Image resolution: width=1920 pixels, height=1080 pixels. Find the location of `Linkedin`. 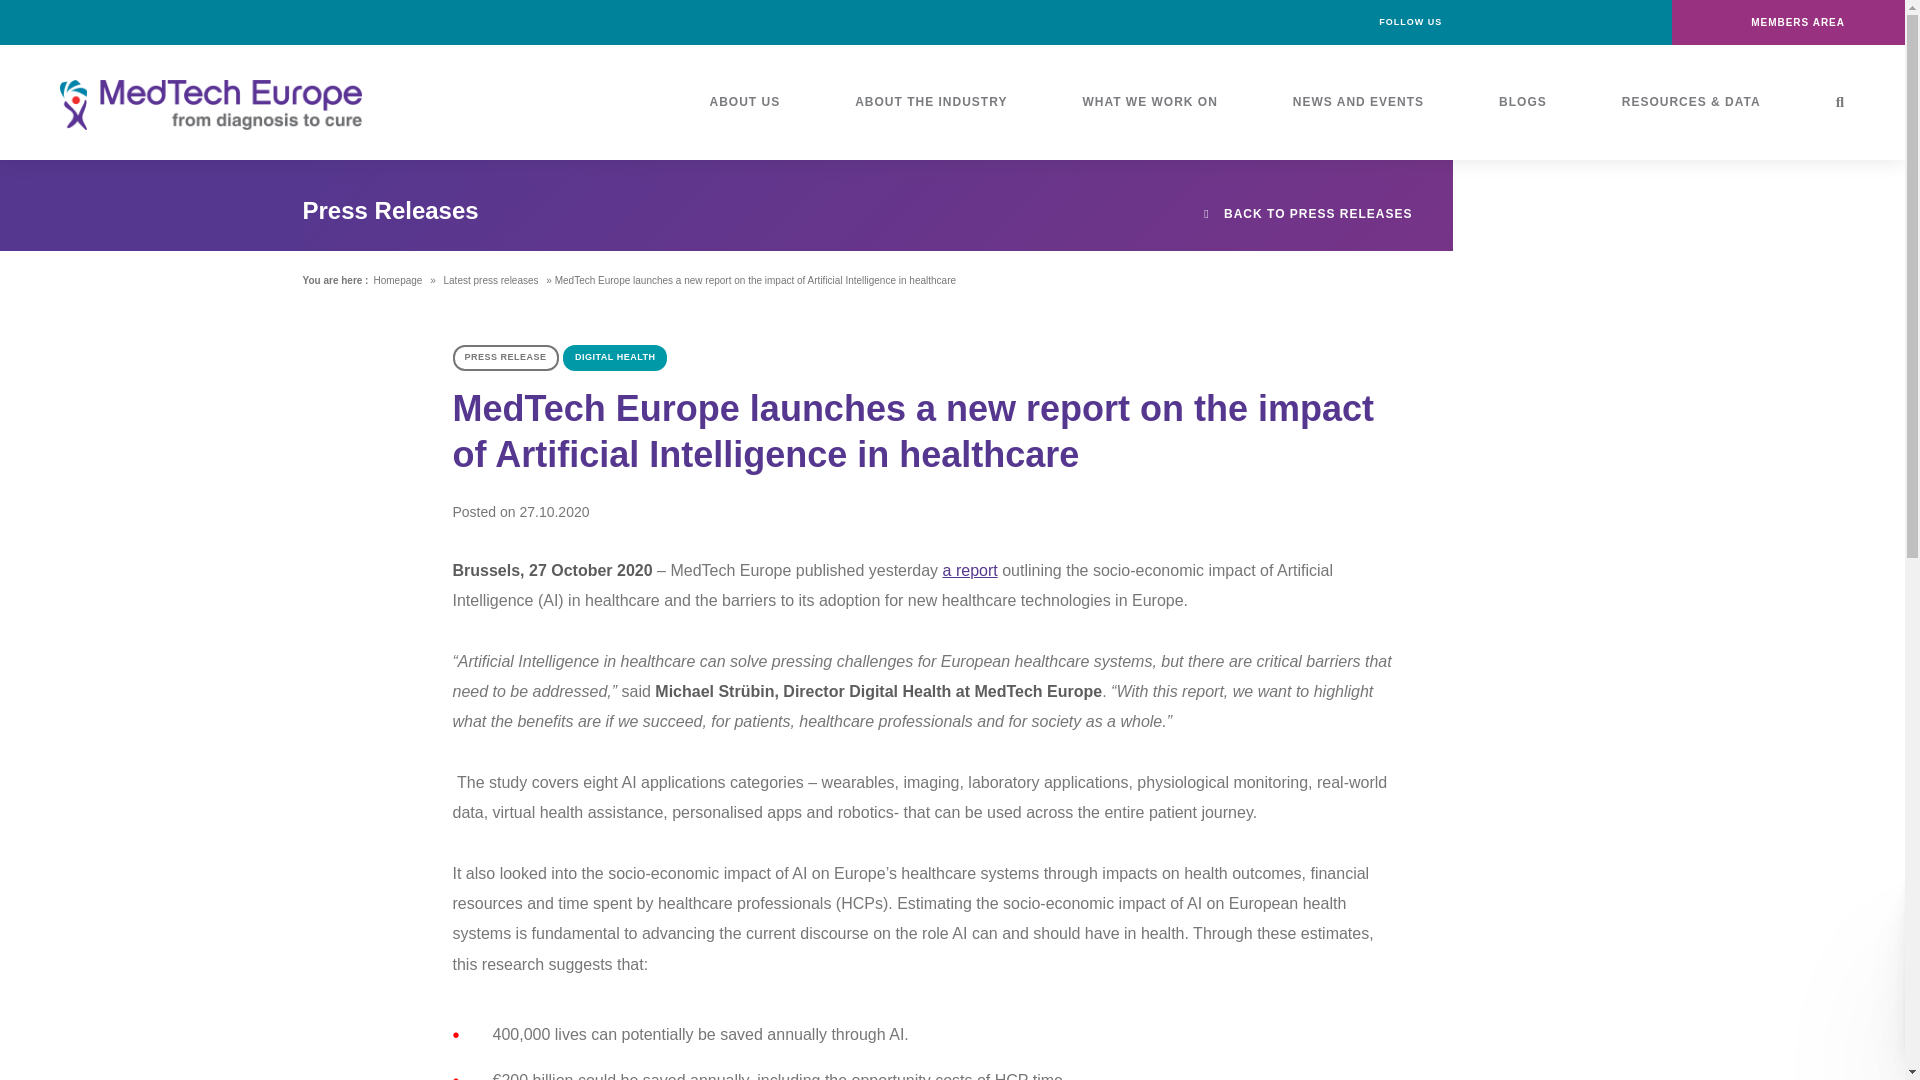

Linkedin is located at coordinates (1519, 22).